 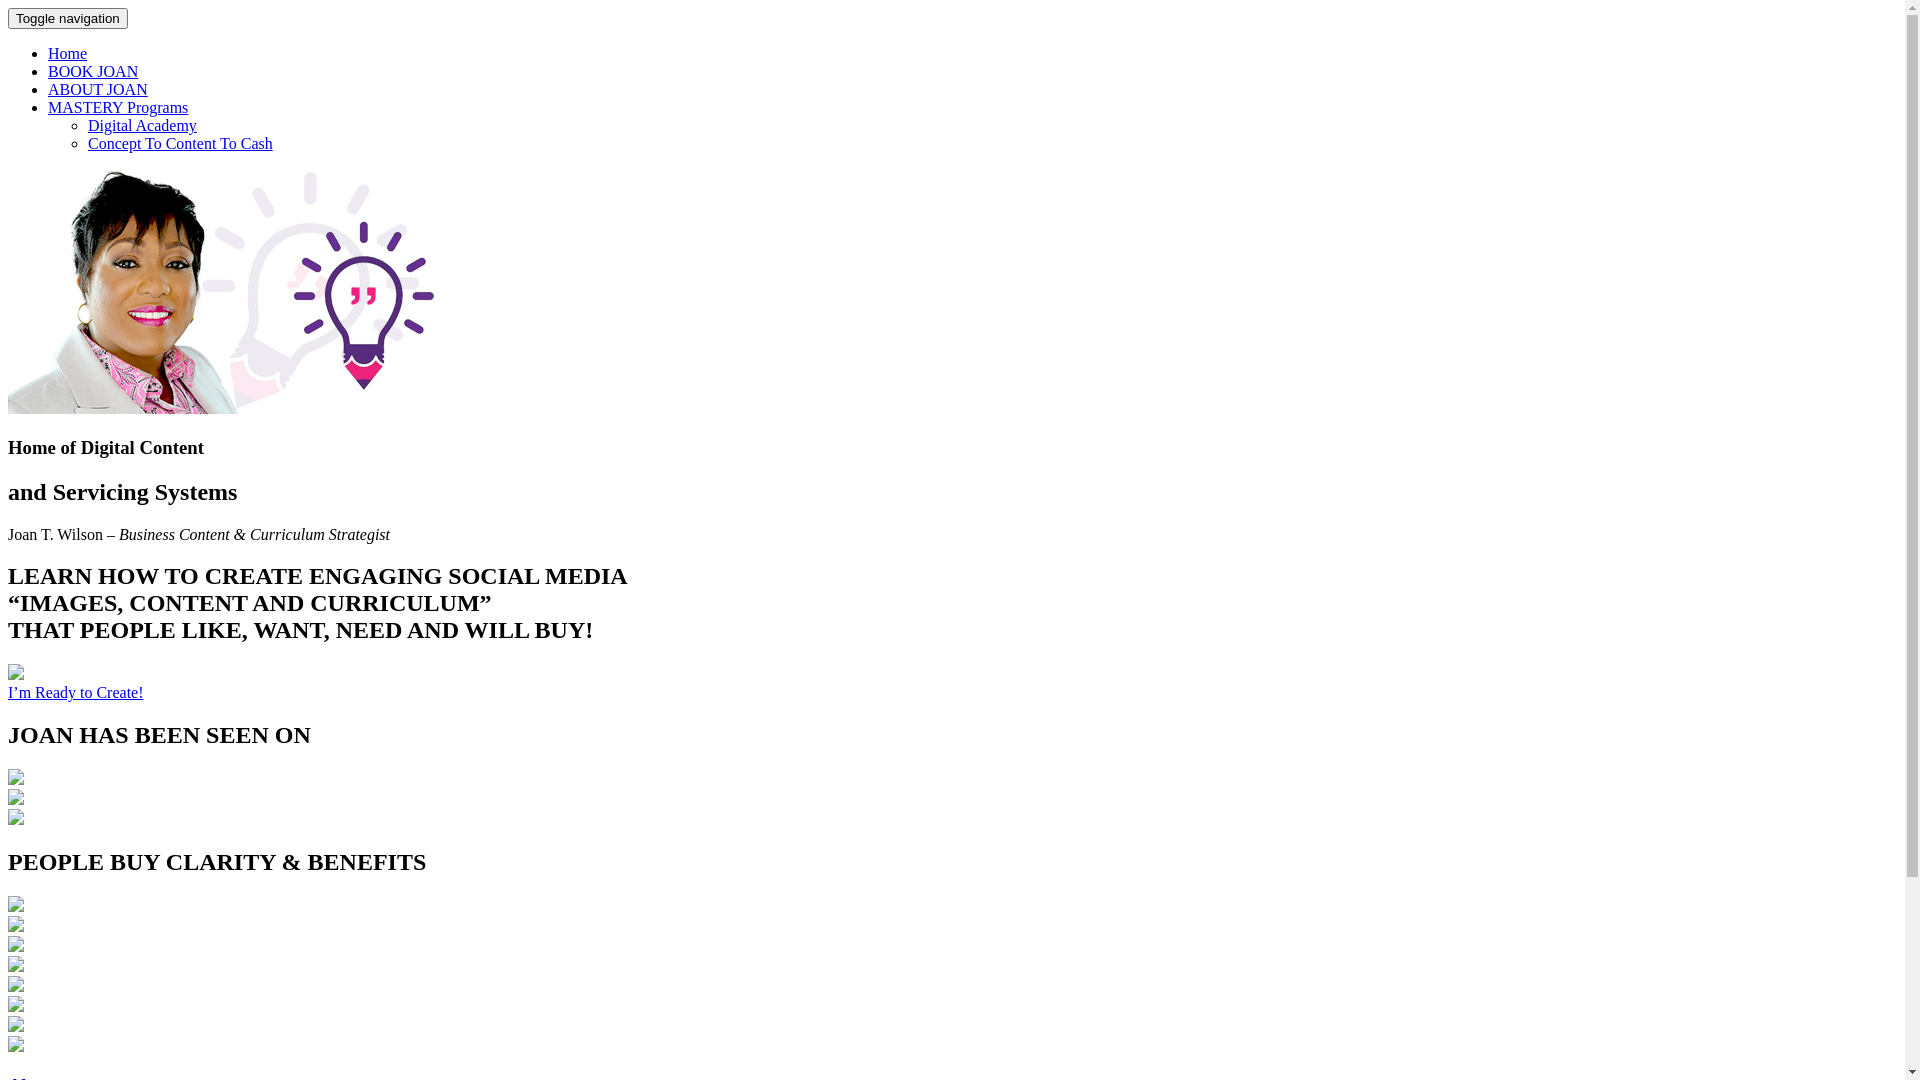 What do you see at coordinates (118, 108) in the screenshot?
I see `MASTERY Programs` at bounding box center [118, 108].